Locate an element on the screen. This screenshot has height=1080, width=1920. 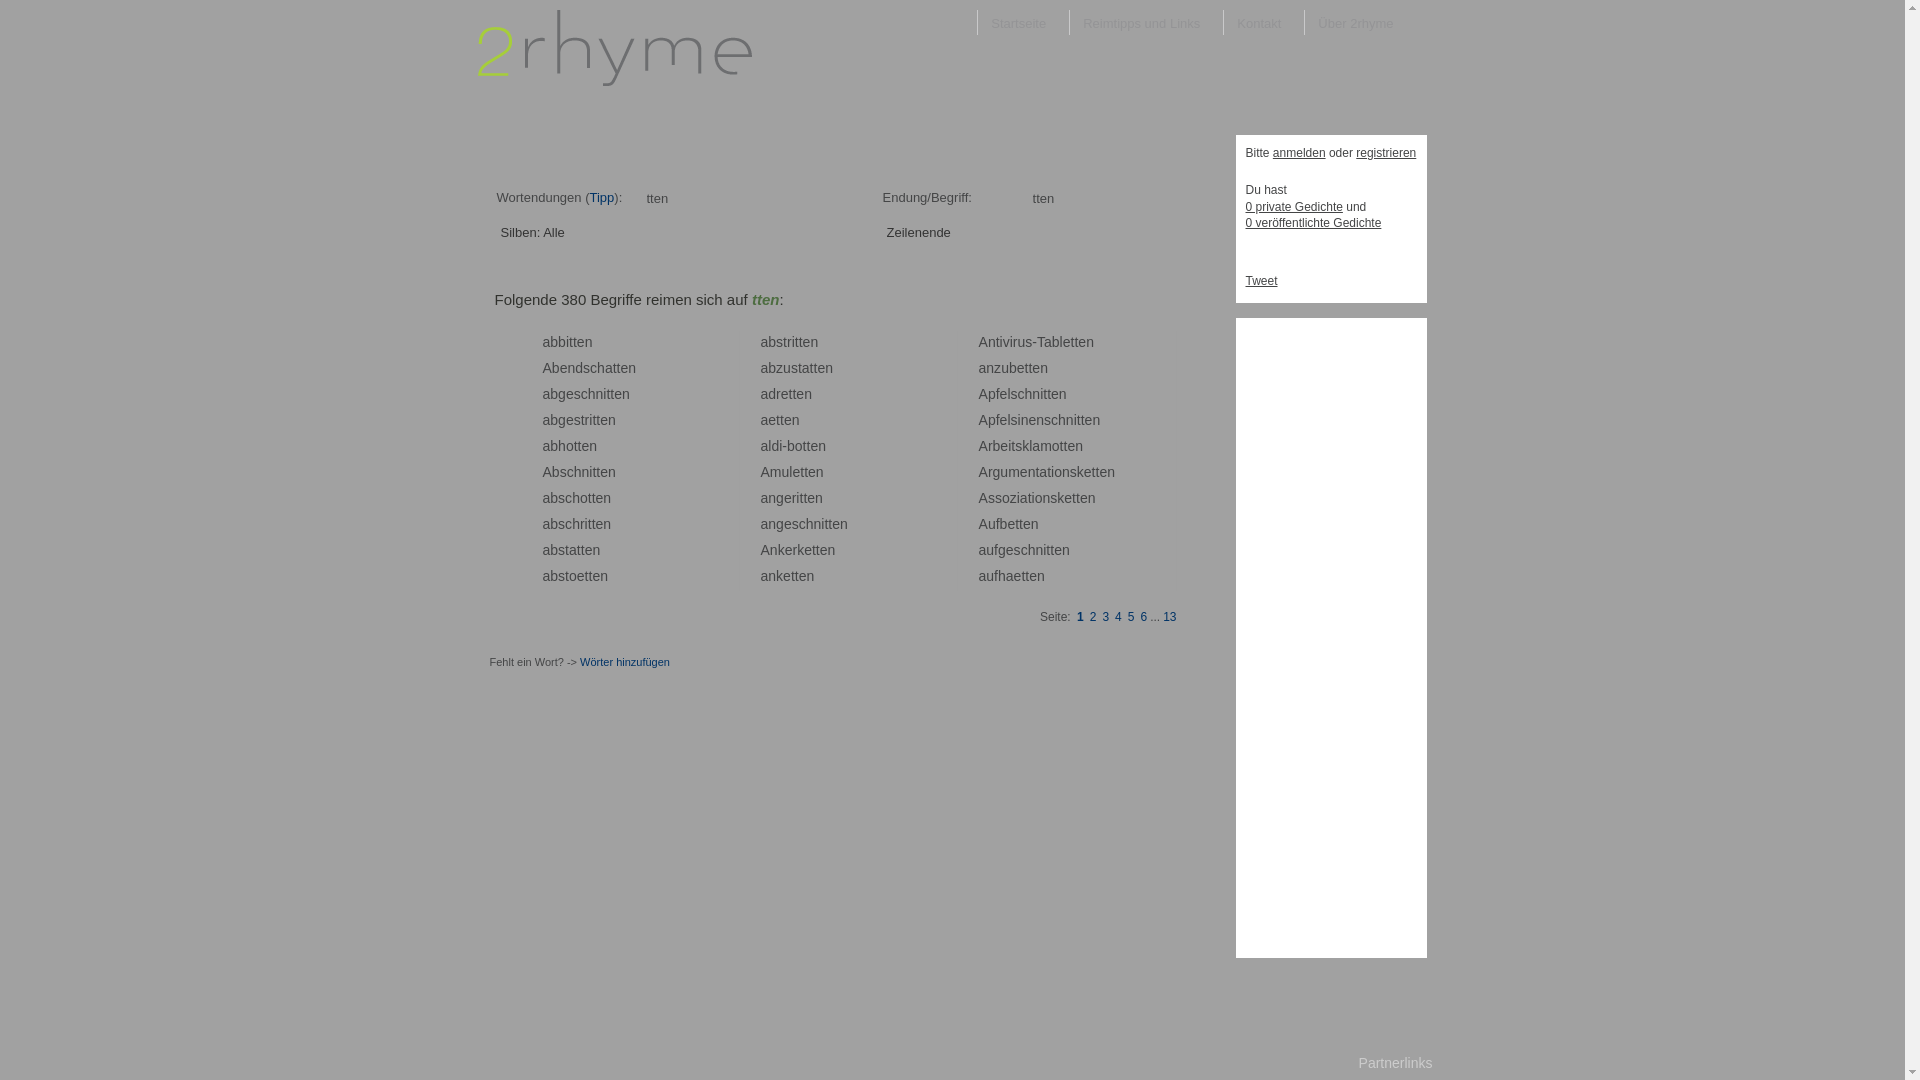
b is located at coordinates (791, 446).